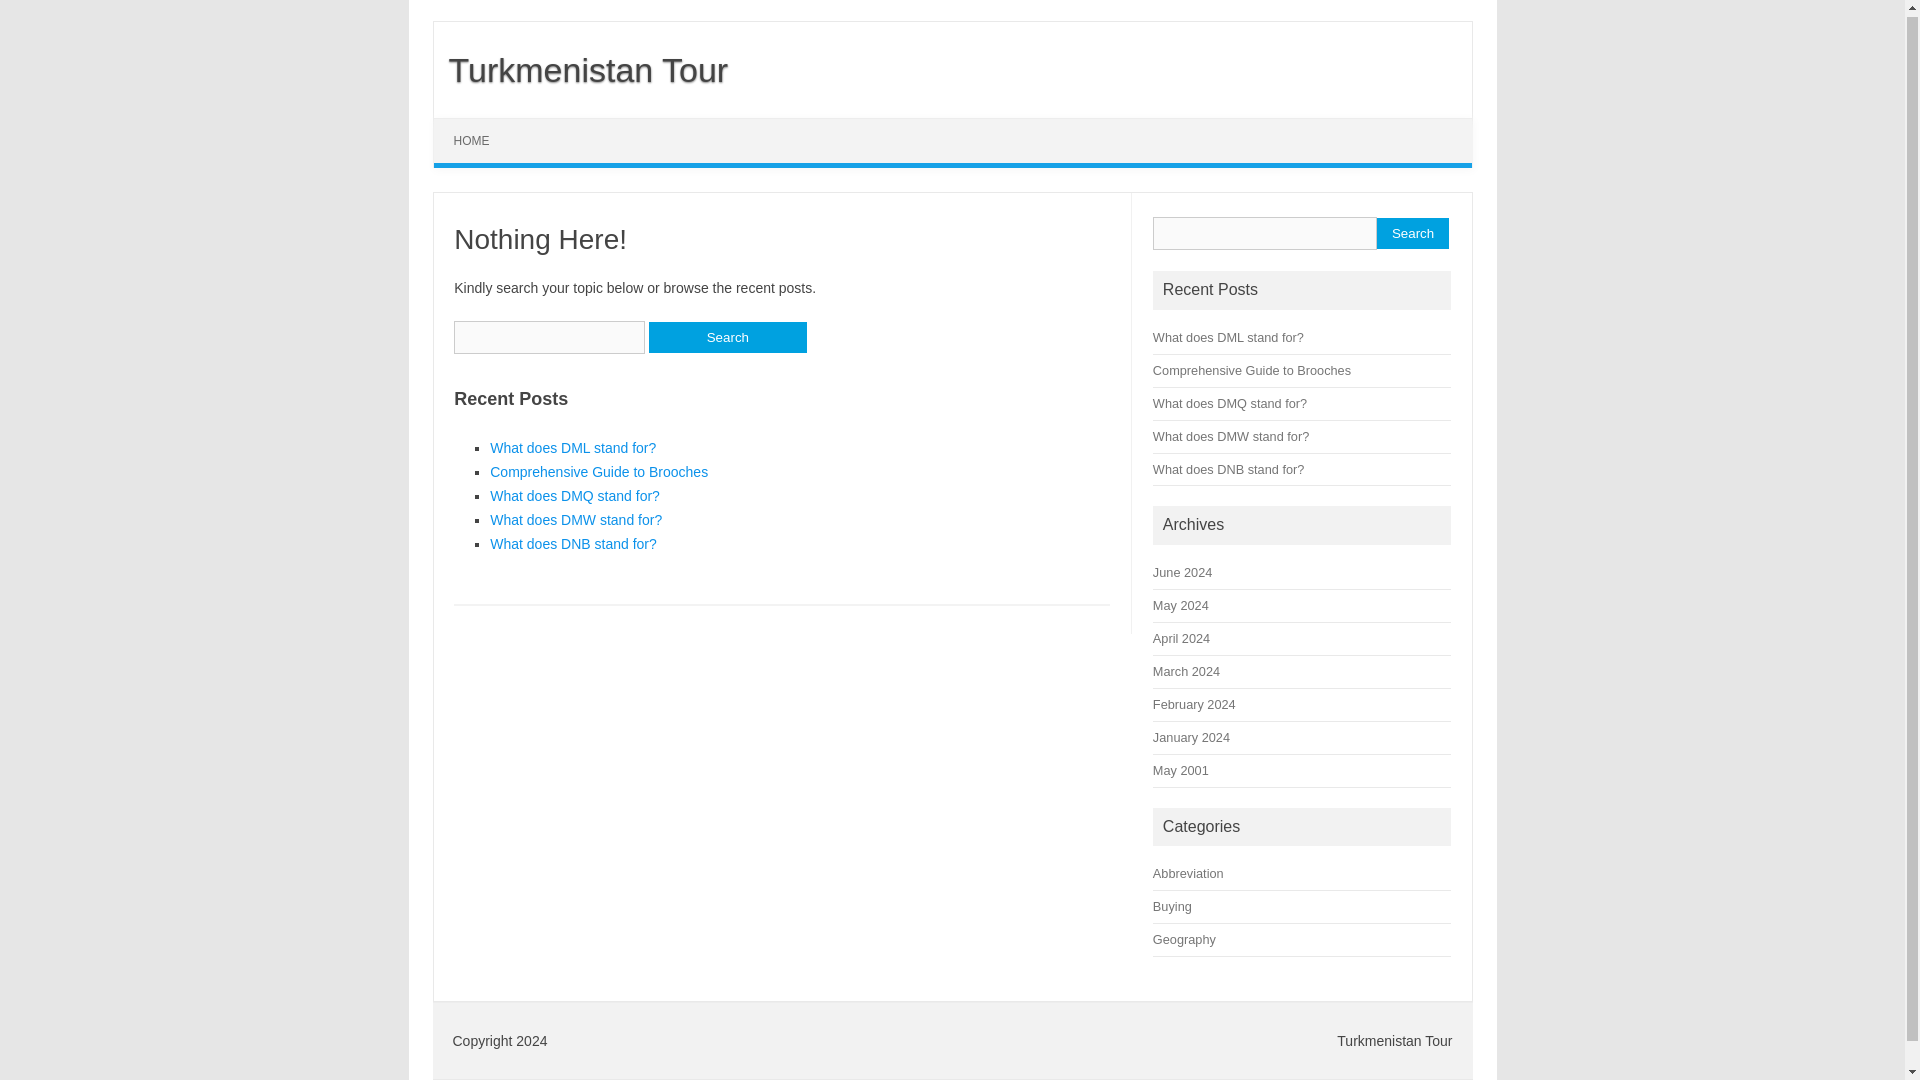 The image size is (1920, 1080). I want to click on June 2024, so click(1182, 572).